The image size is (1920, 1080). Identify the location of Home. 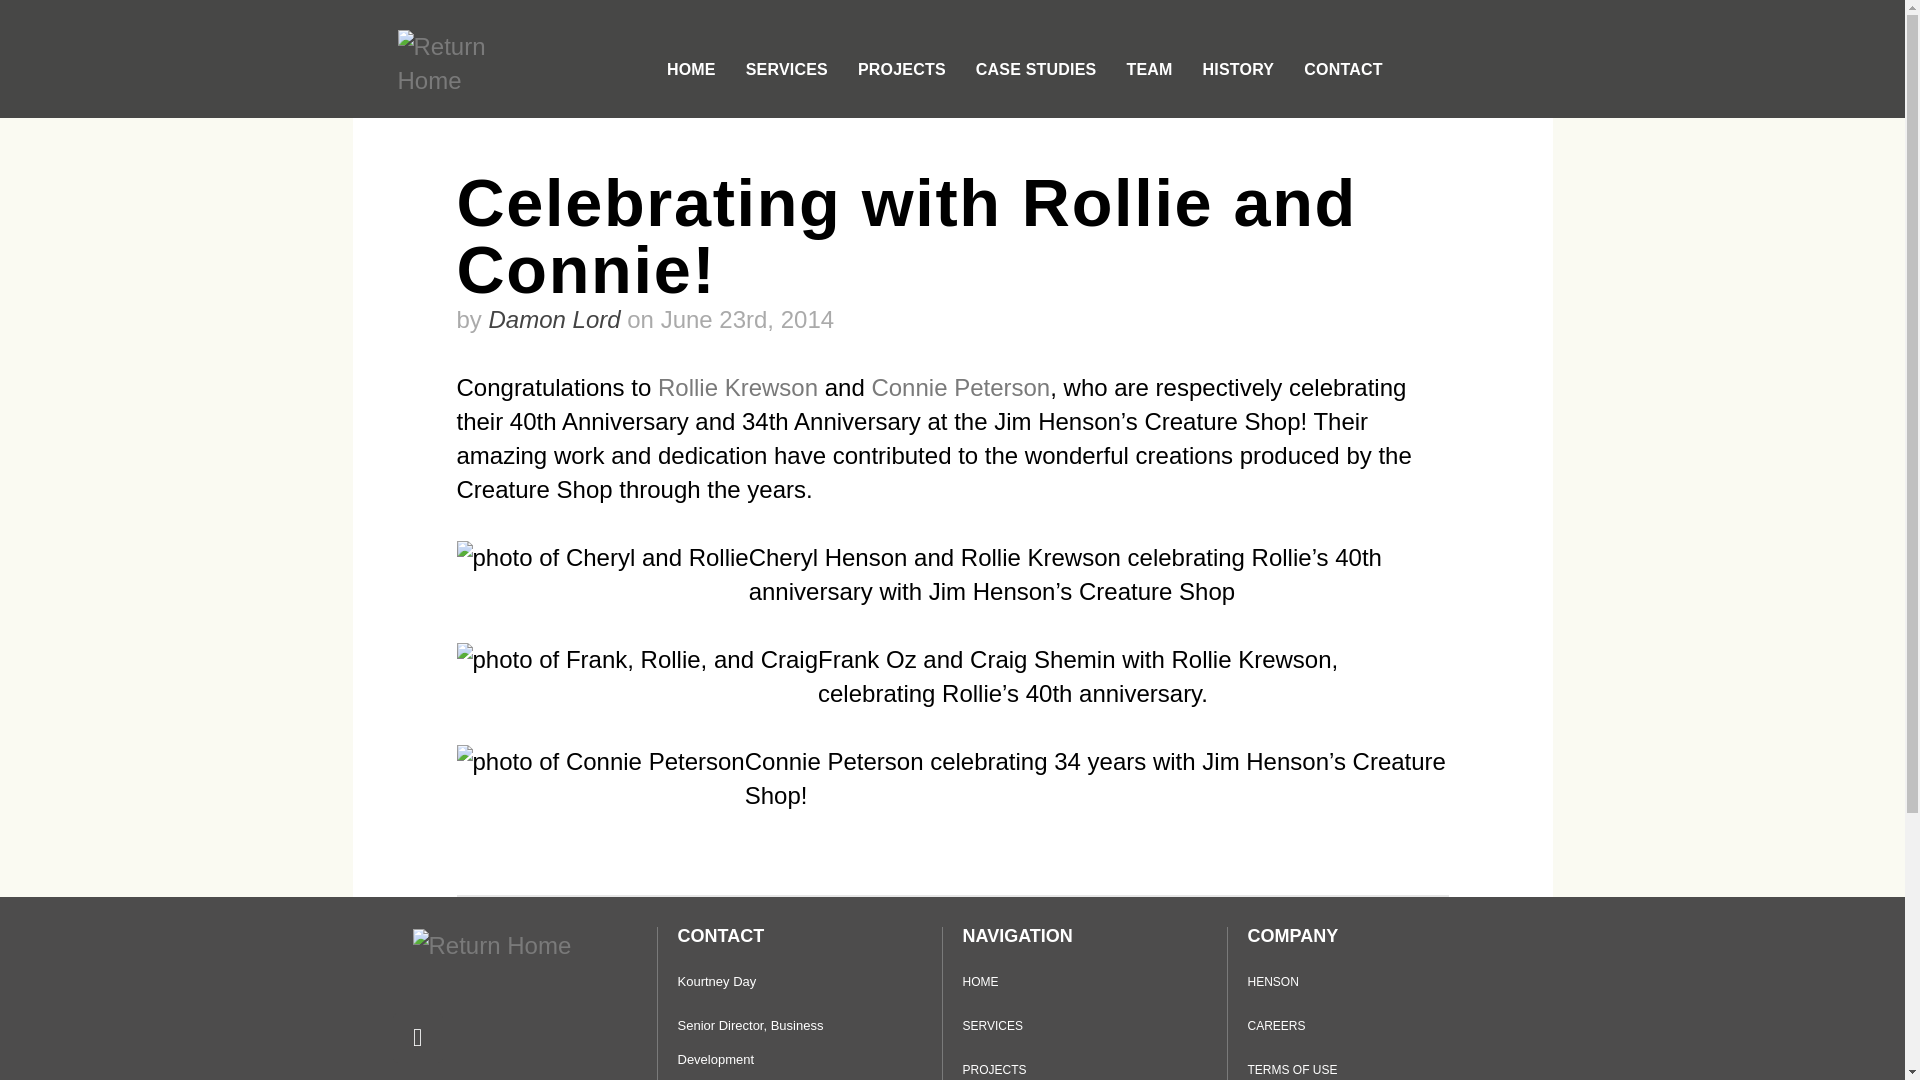
(491, 946).